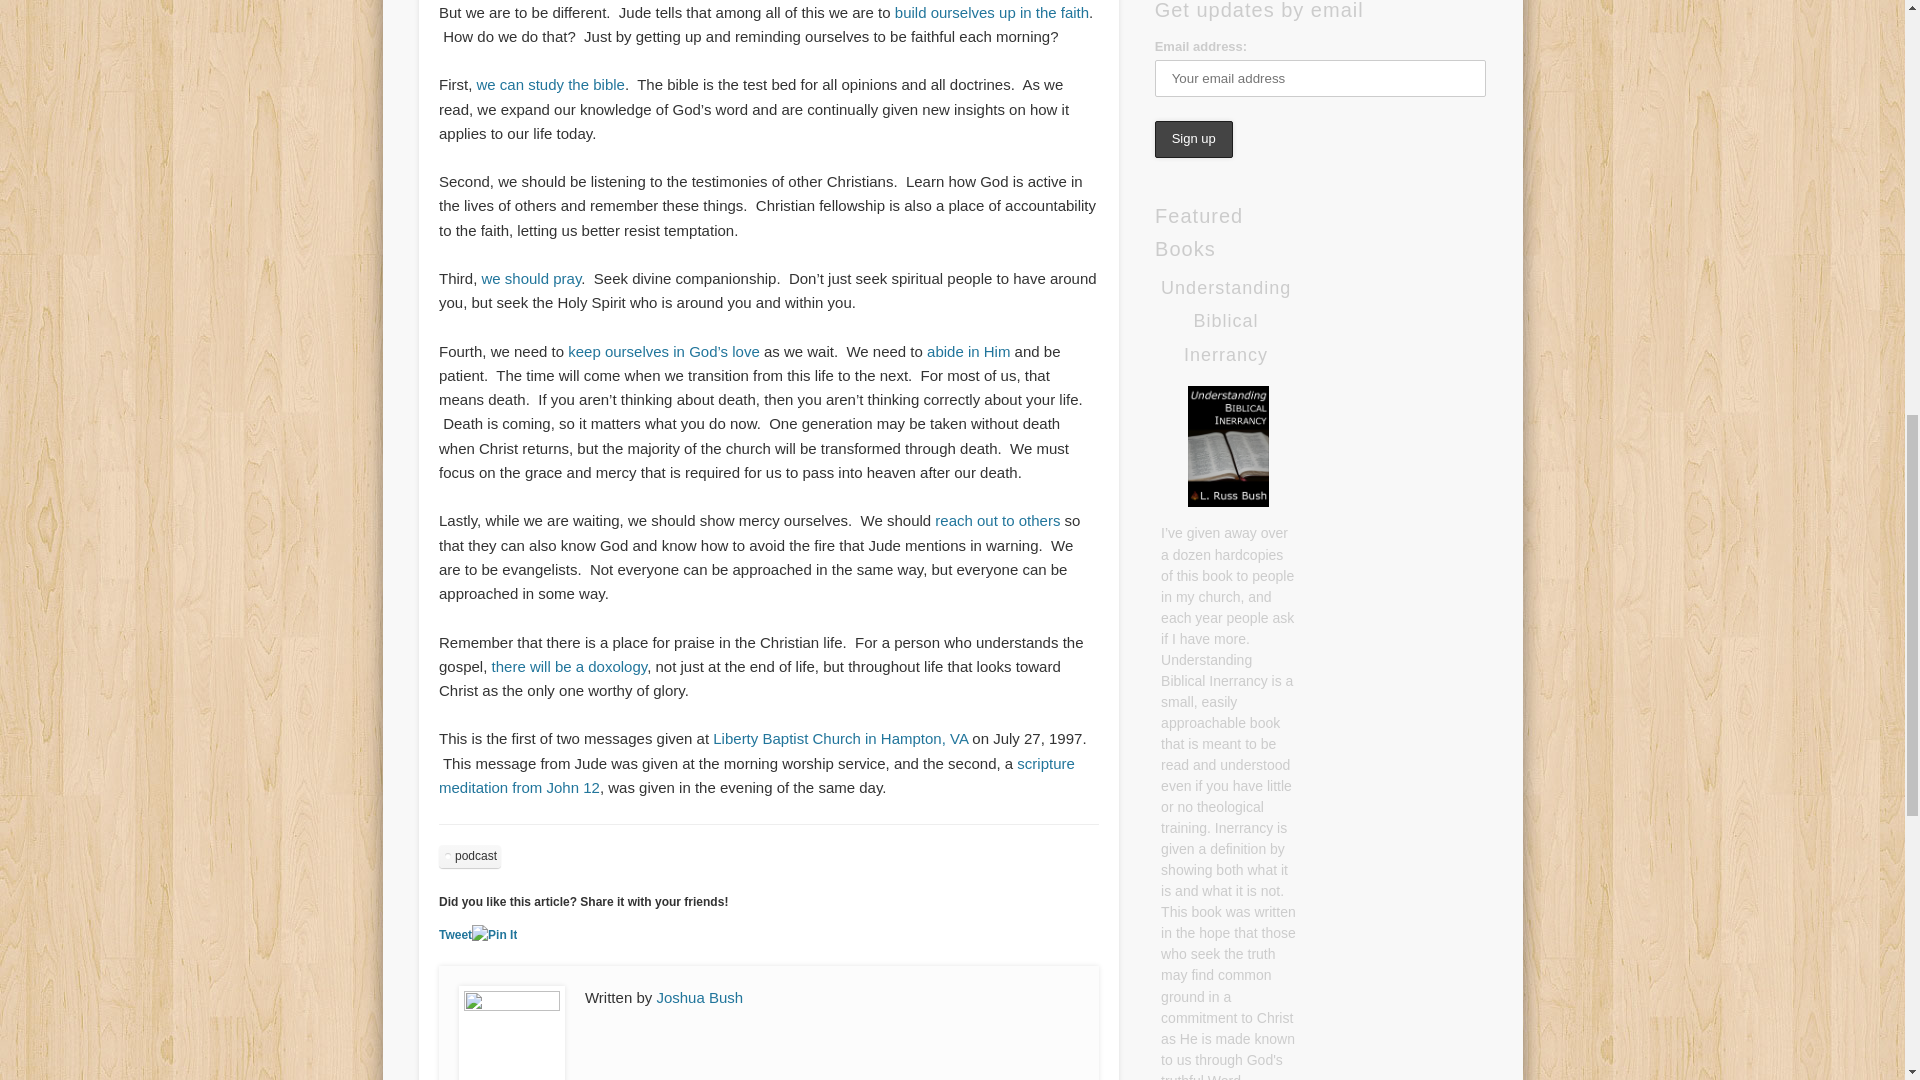 Image resolution: width=1920 pixels, height=1080 pixels. Describe the element at coordinates (967, 351) in the screenshot. I see `John 15` at that location.